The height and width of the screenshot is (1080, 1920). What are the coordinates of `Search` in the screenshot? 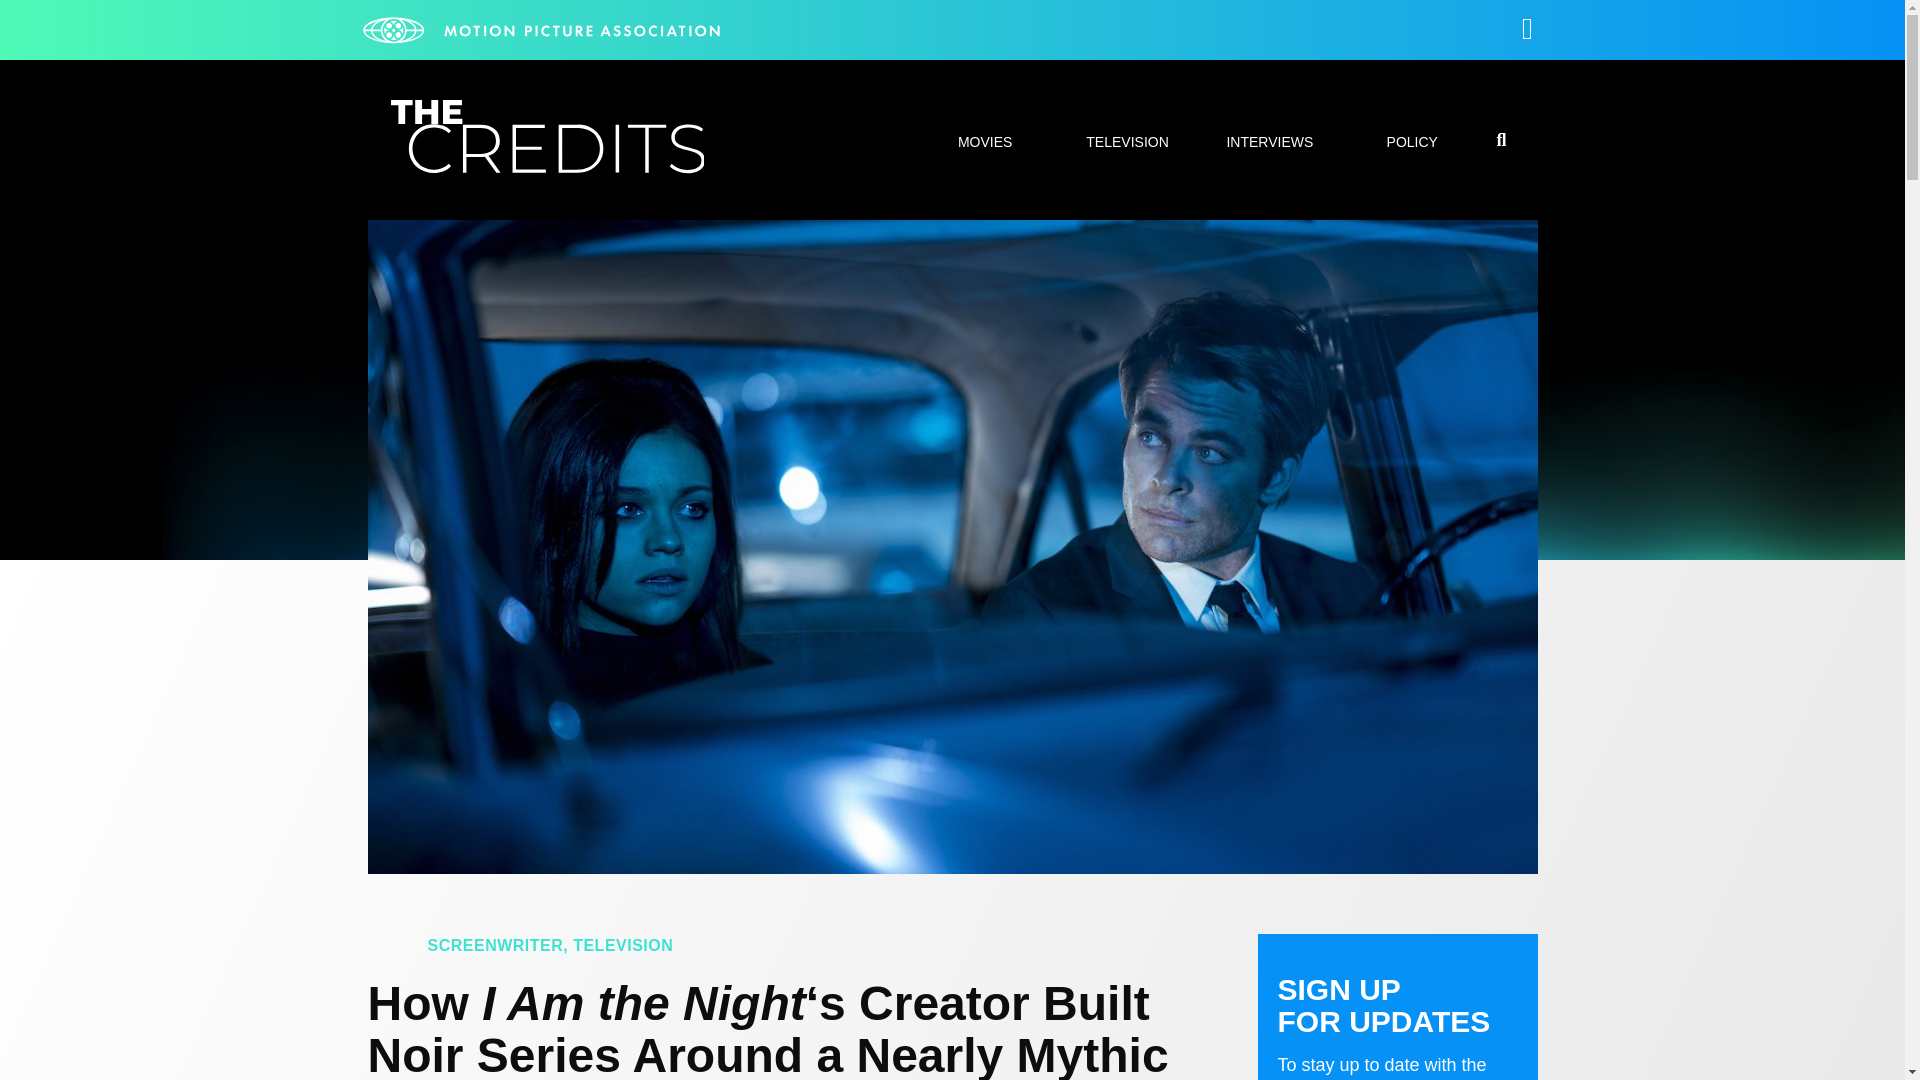 It's located at (1420, 538).